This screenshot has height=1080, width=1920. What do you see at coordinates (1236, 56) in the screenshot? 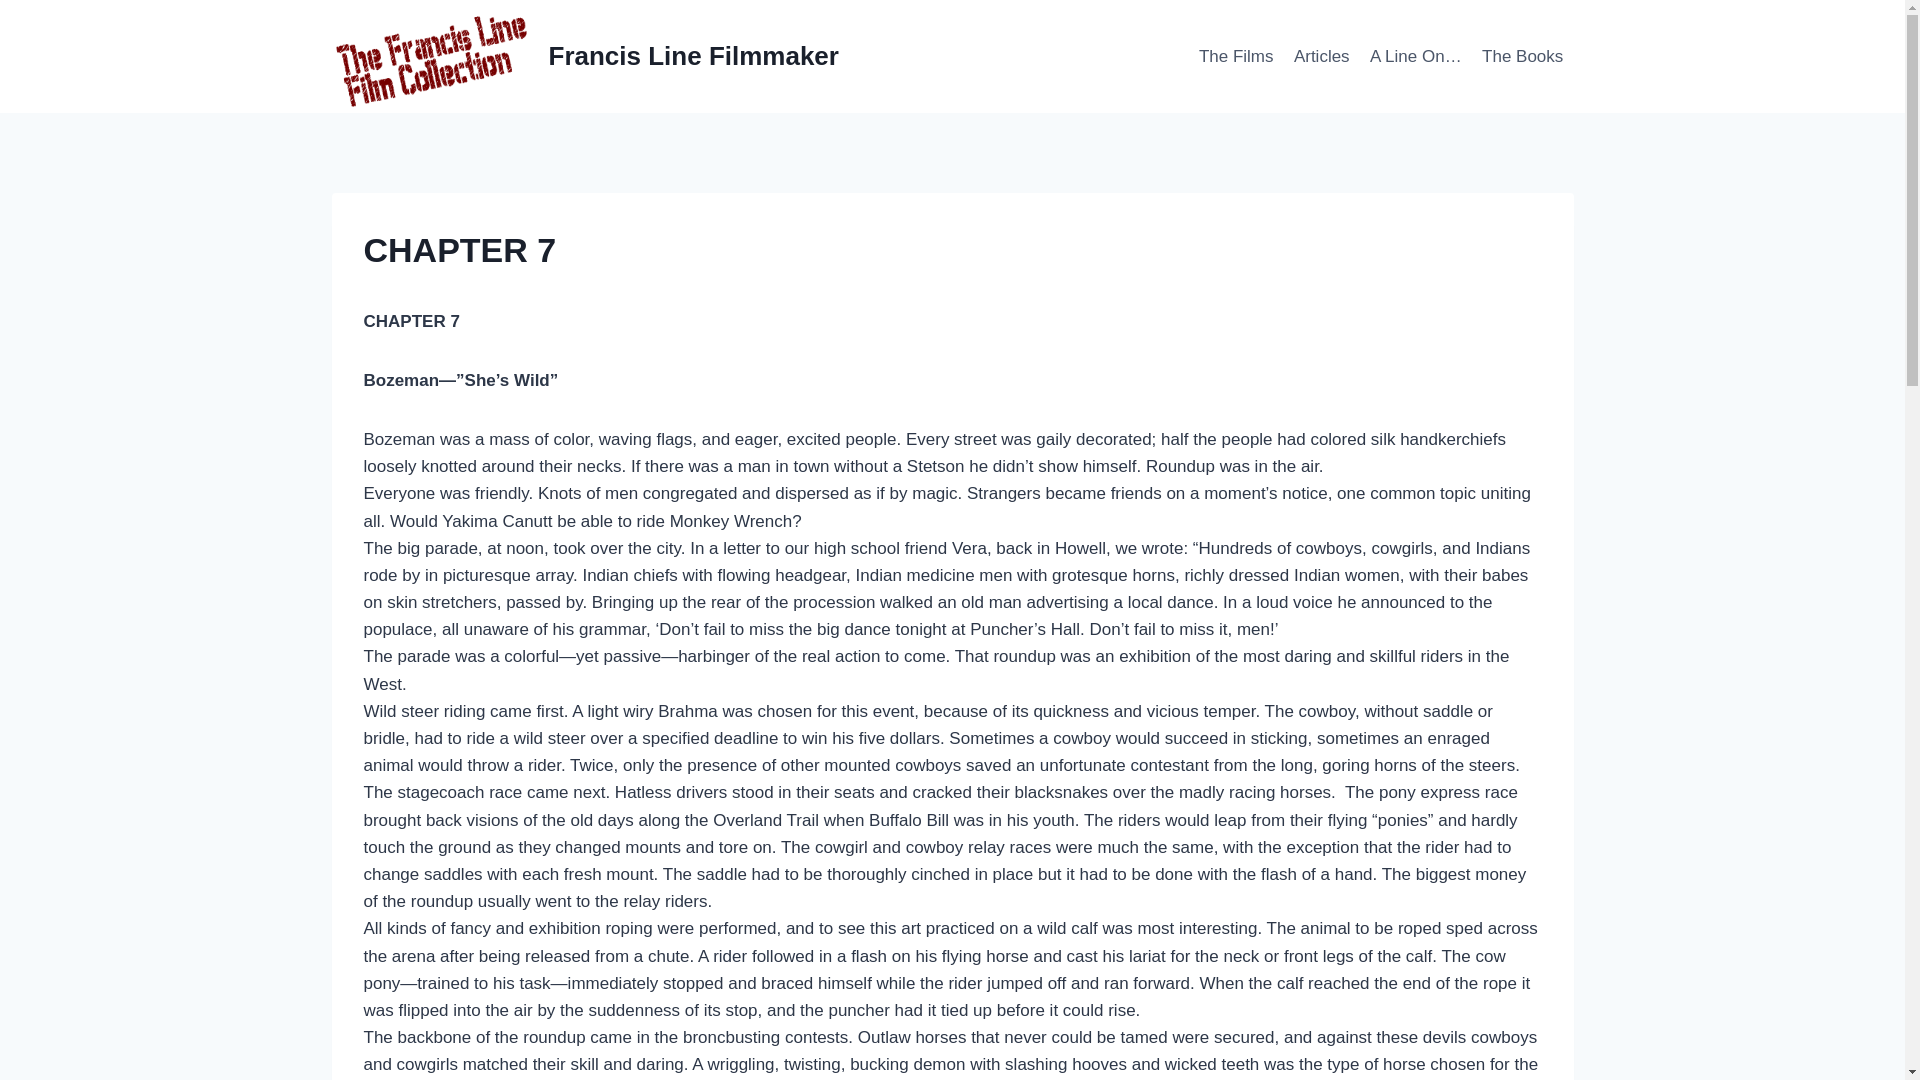
I see `The Films` at bounding box center [1236, 56].